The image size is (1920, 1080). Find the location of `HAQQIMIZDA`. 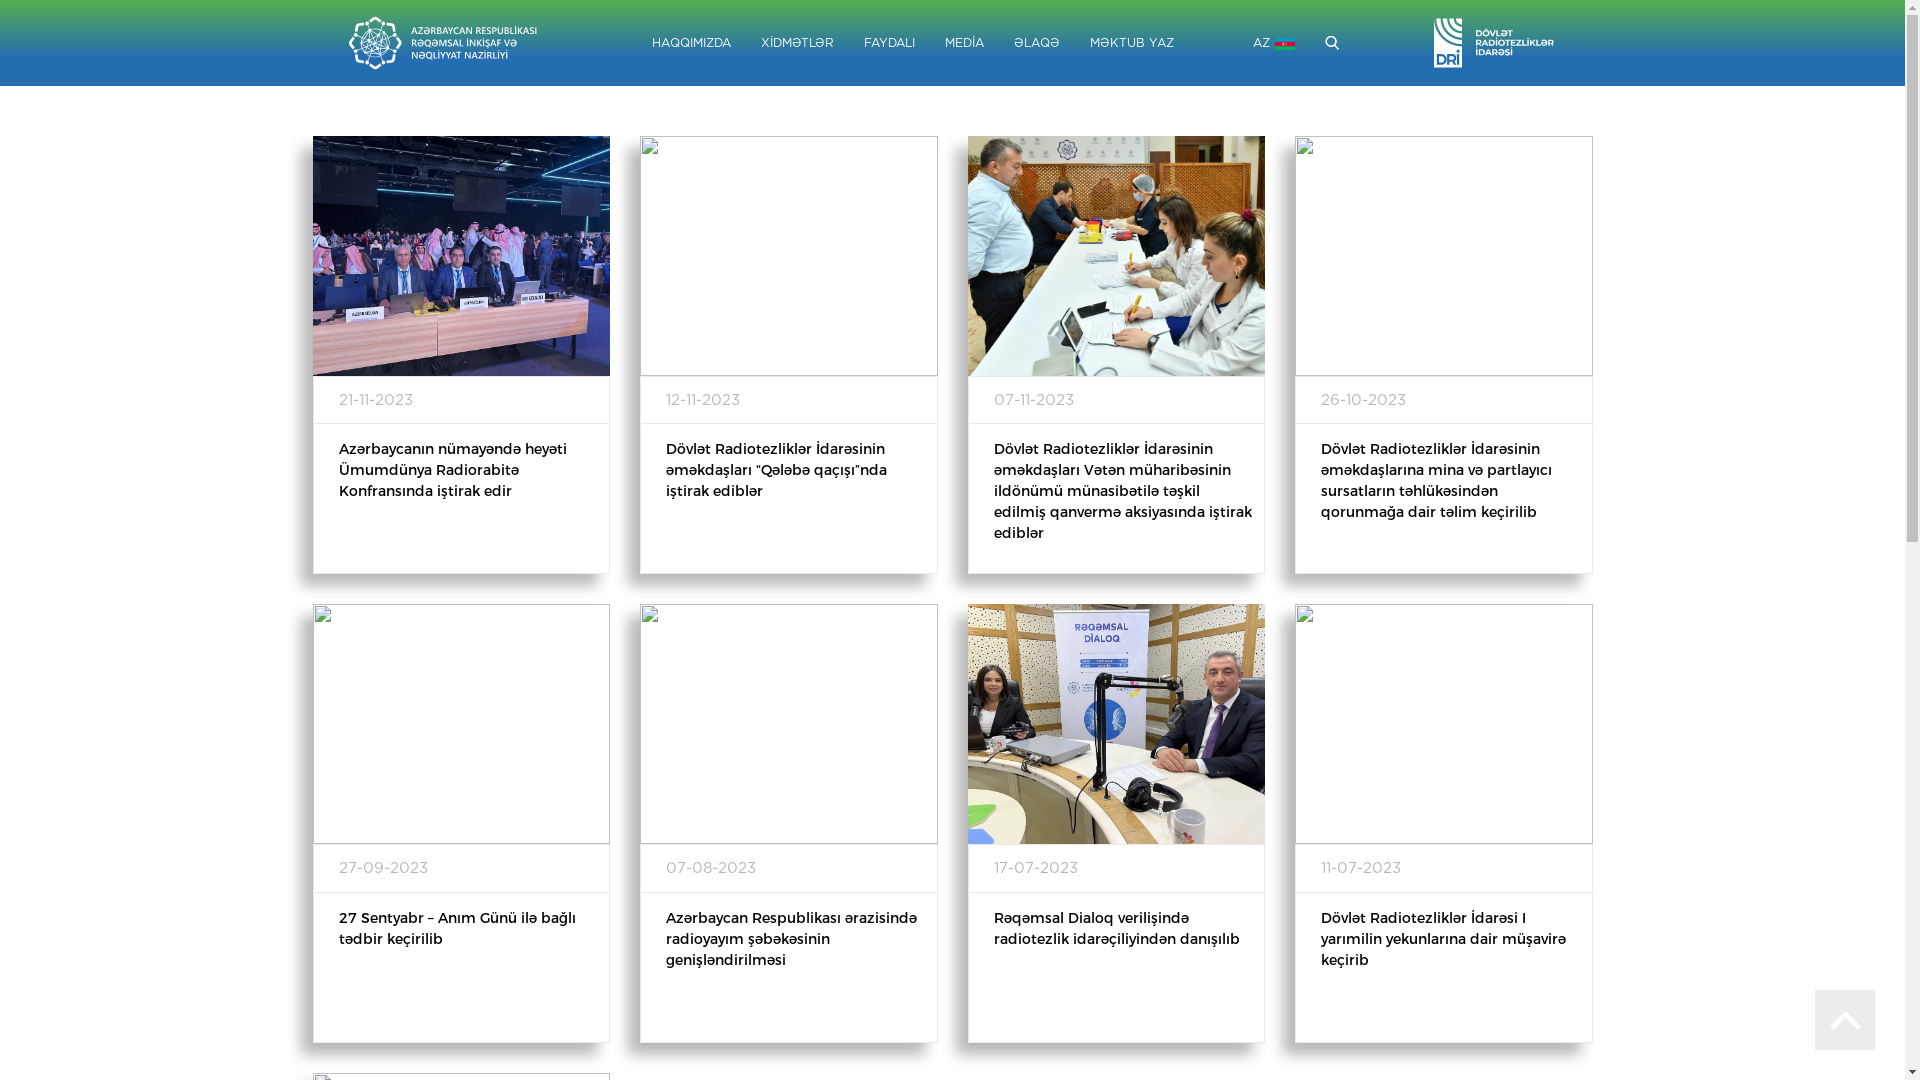

HAQQIMIZDA is located at coordinates (690, 42).